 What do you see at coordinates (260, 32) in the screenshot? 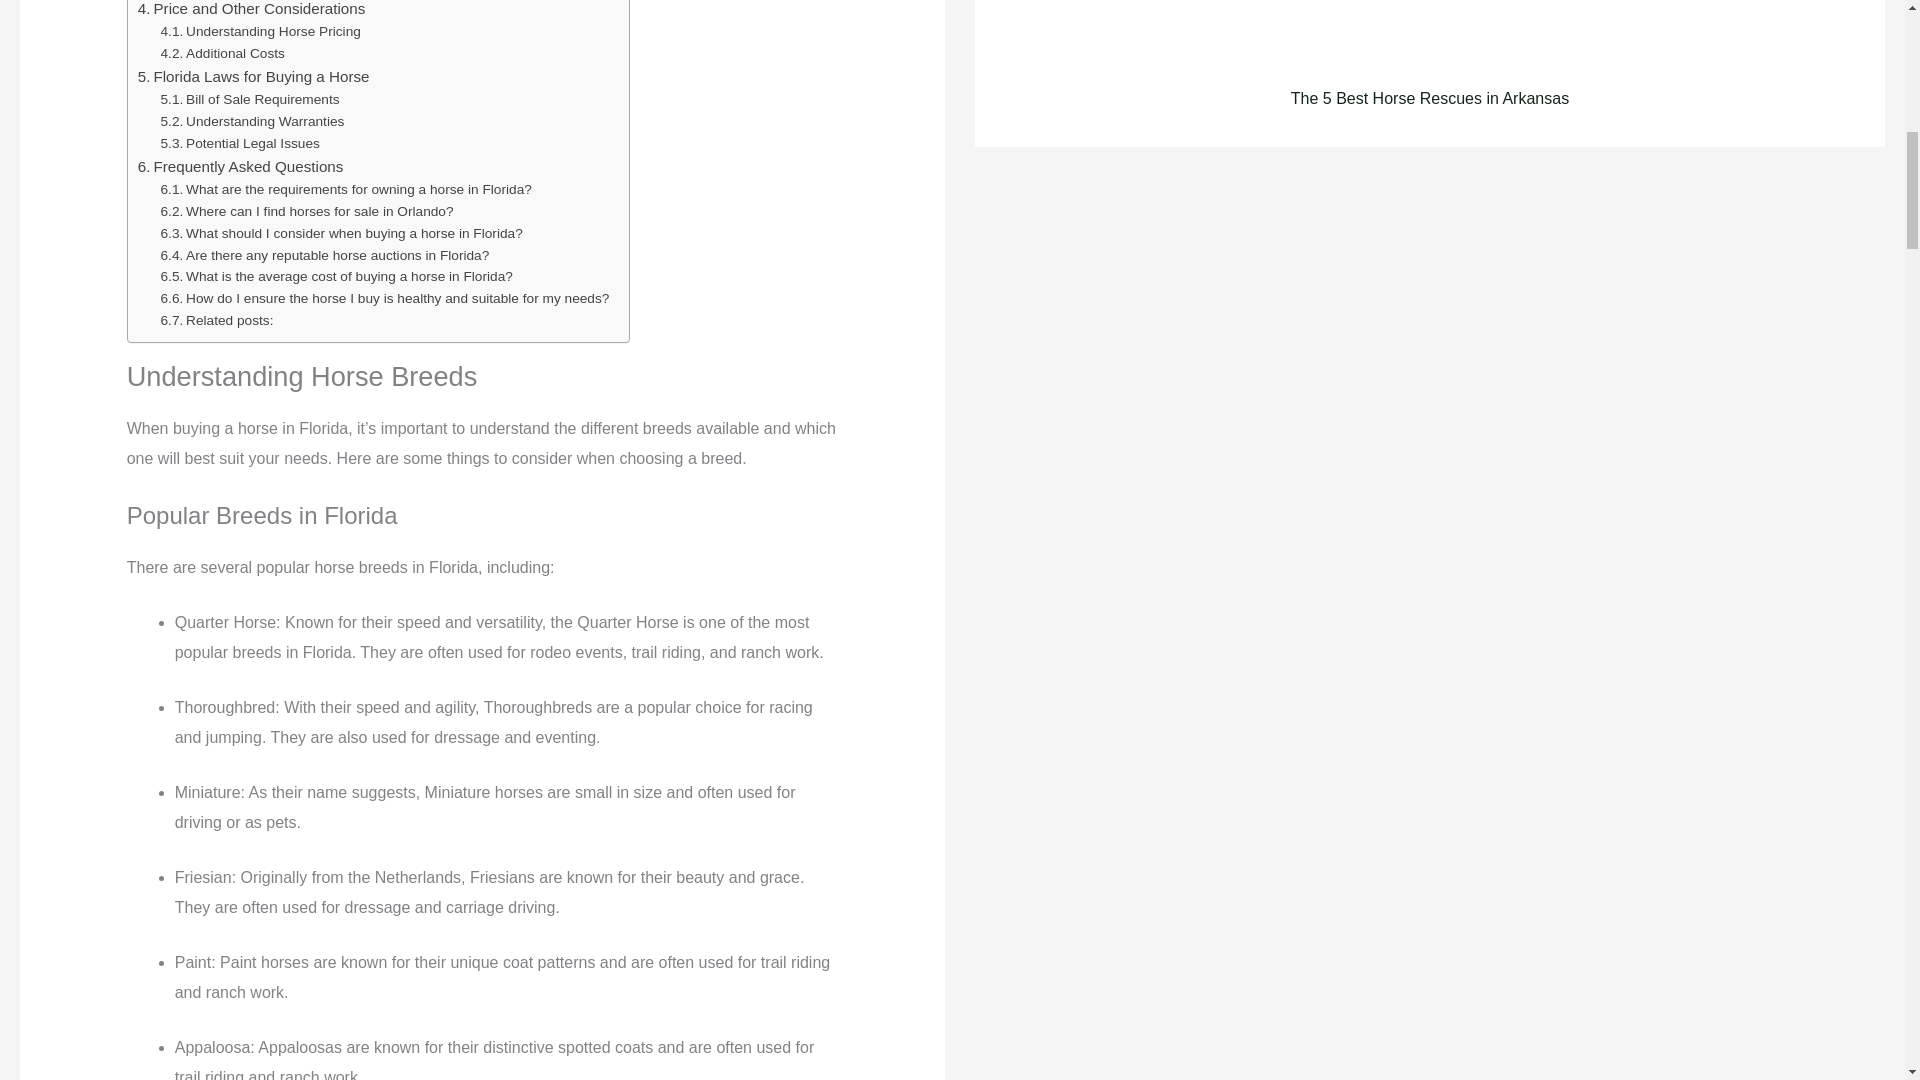
I see `Understanding Horse Pricing` at bounding box center [260, 32].